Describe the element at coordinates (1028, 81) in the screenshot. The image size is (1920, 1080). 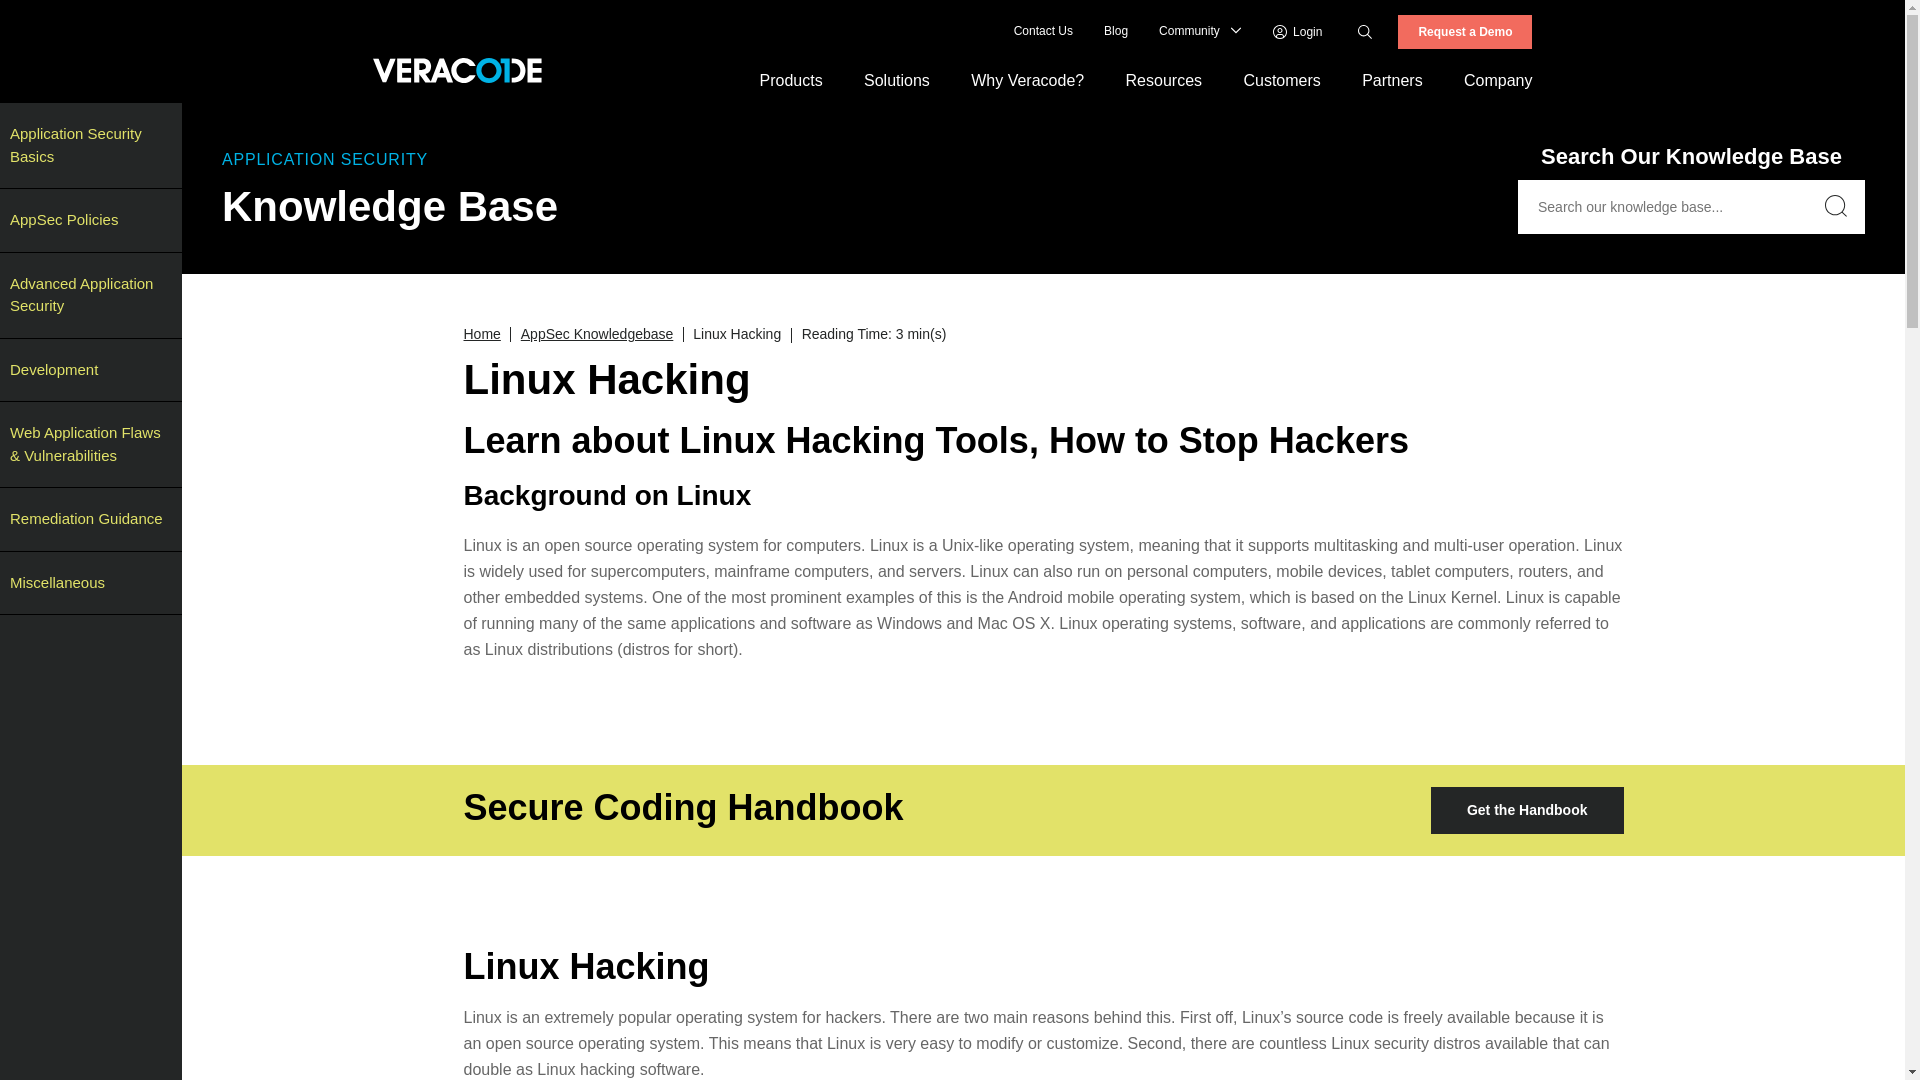
I see `Why Veracode?` at that location.